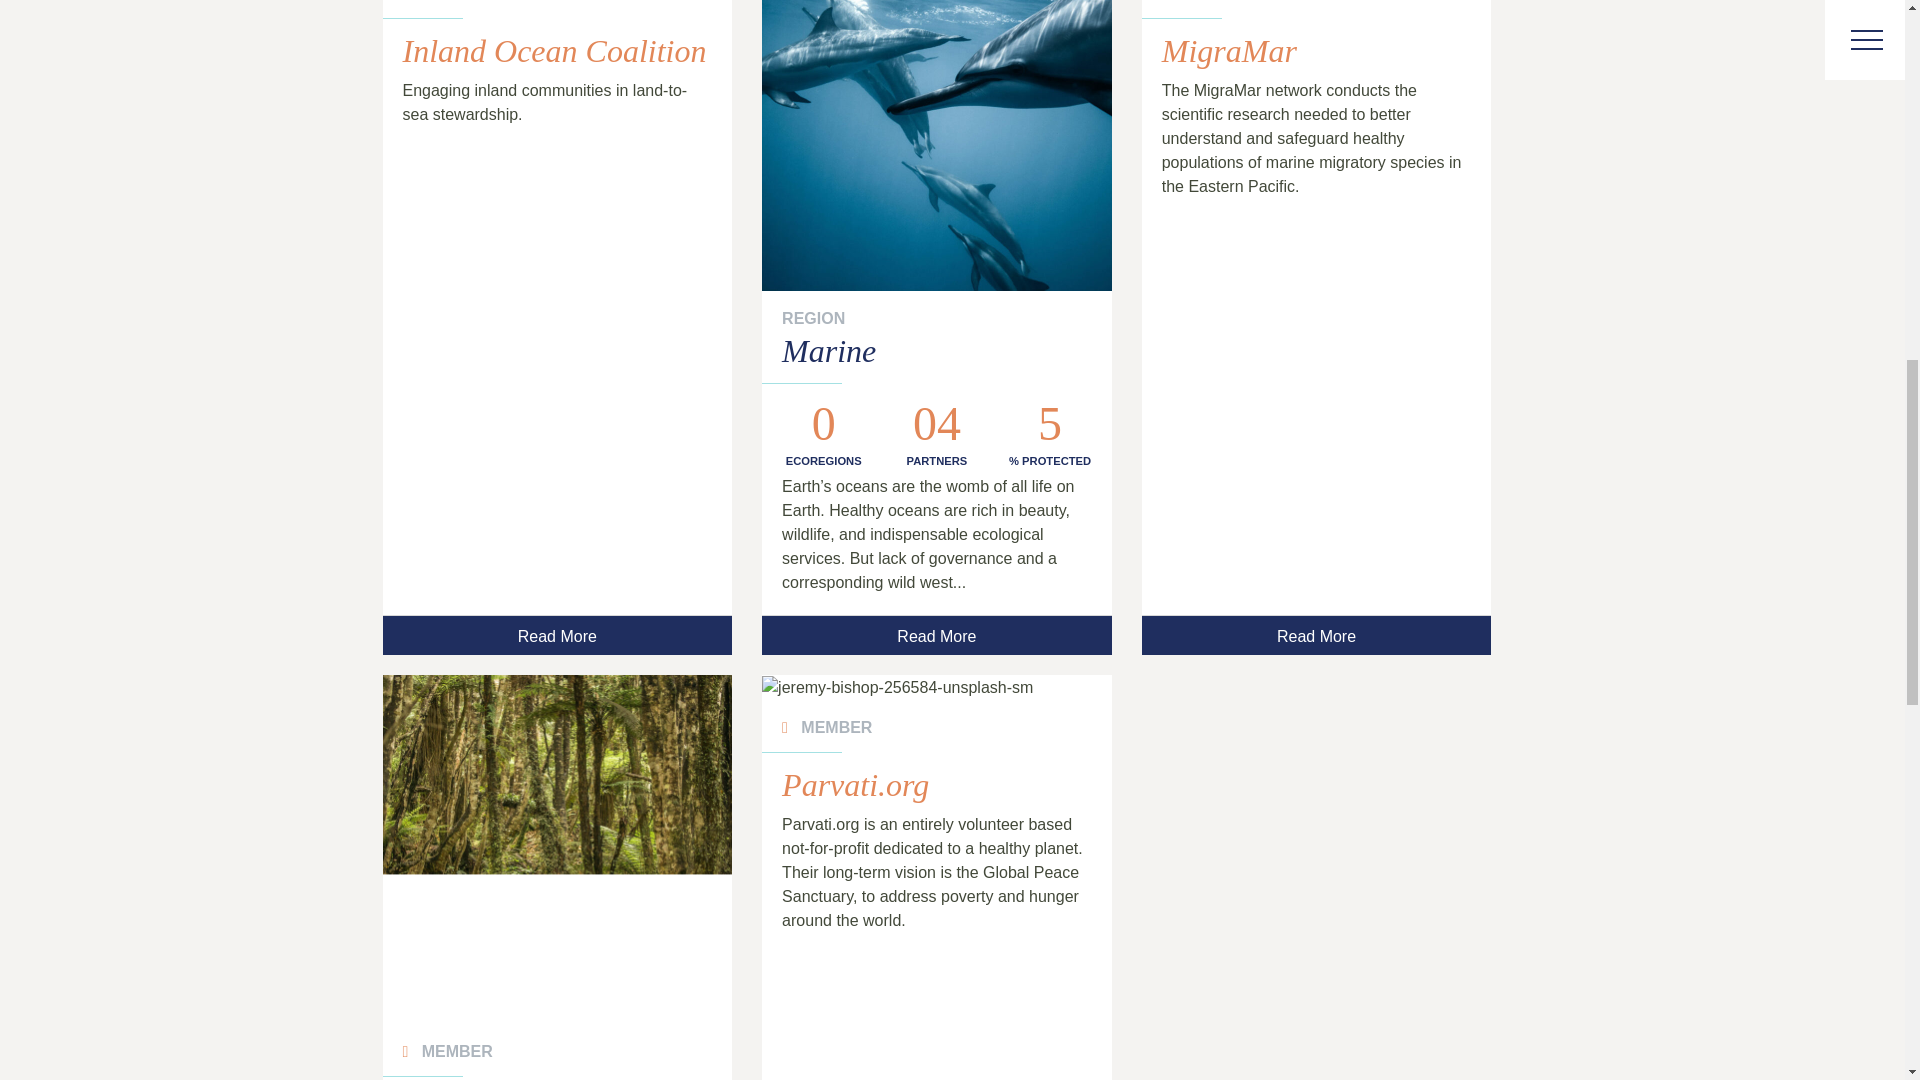 The width and height of the screenshot is (1920, 1080). What do you see at coordinates (936, 634) in the screenshot?
I see `Read More` at bounding box center [936, 634].